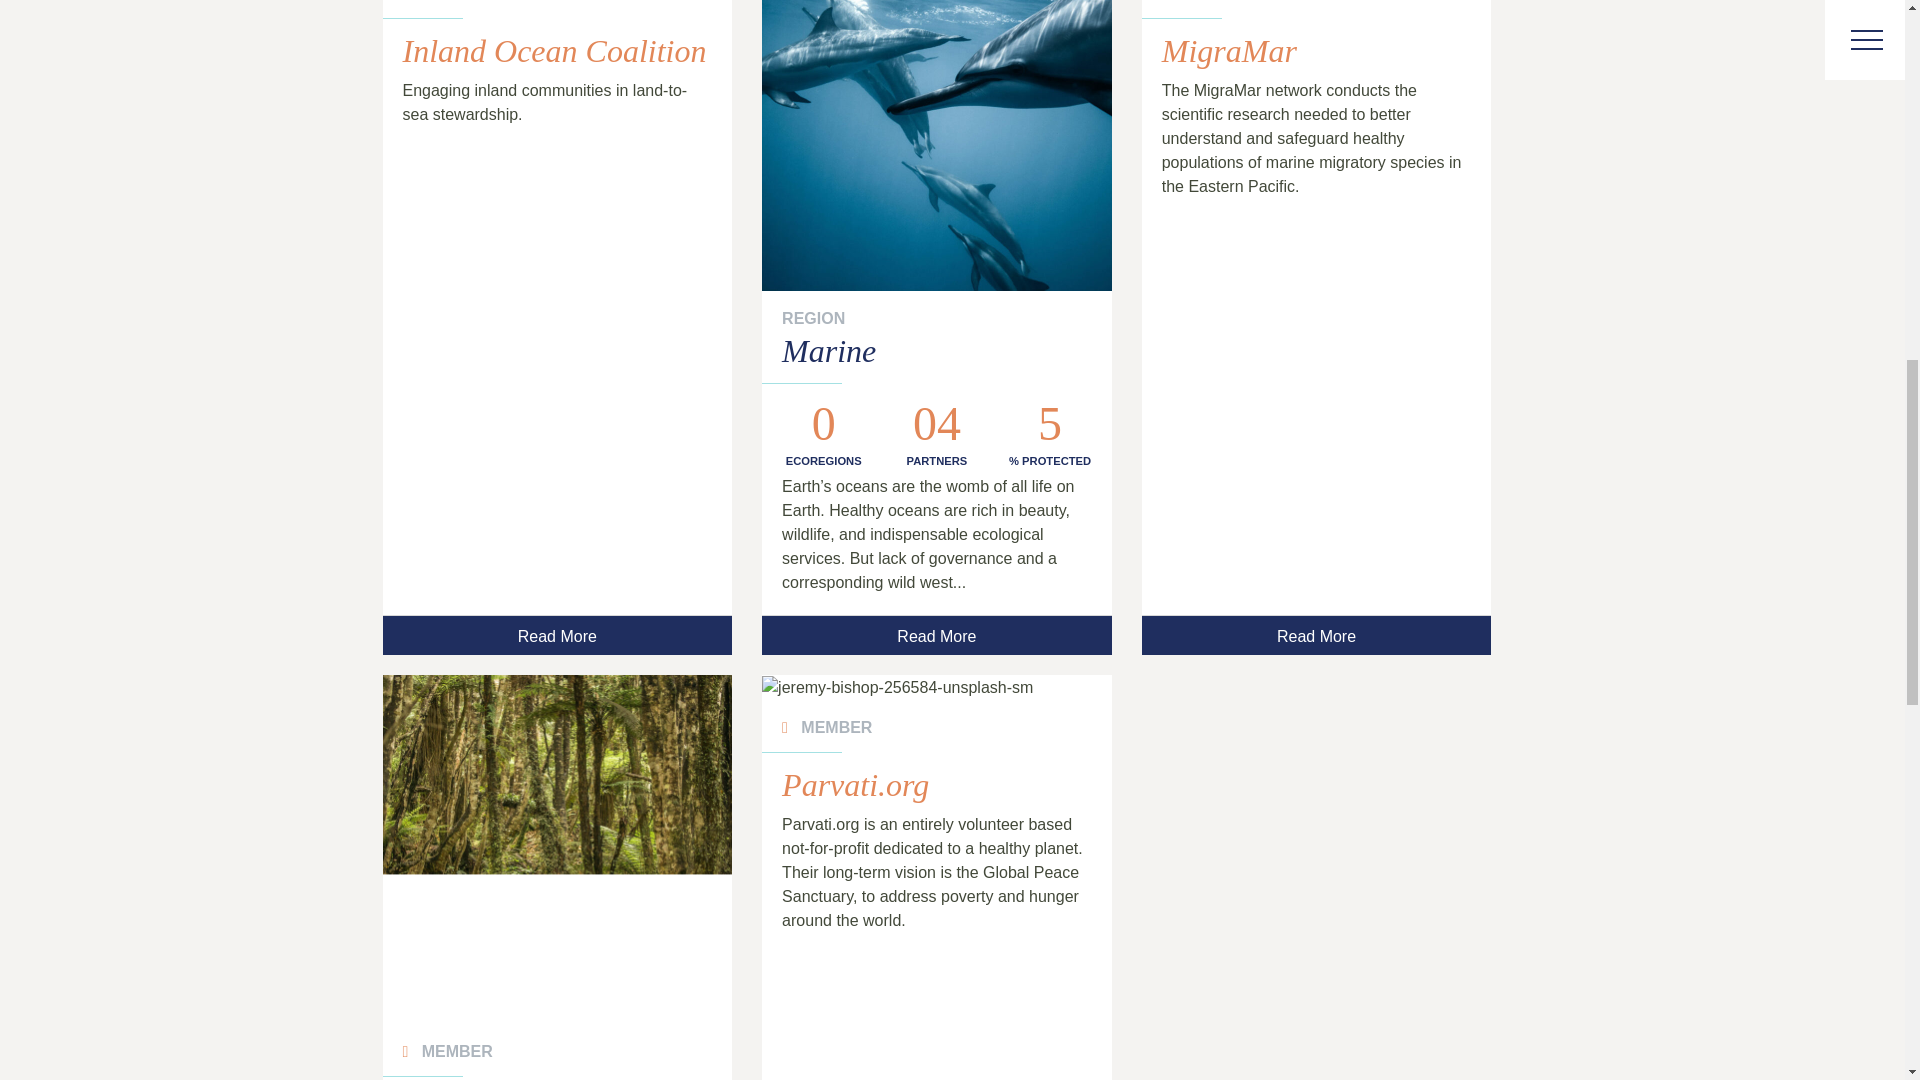 The width and height of the screenshot is (1920, 1080). What do you see at coordinates (936, 634) in the screenshot?
I see `Read More` at bounding box center [936, 634].